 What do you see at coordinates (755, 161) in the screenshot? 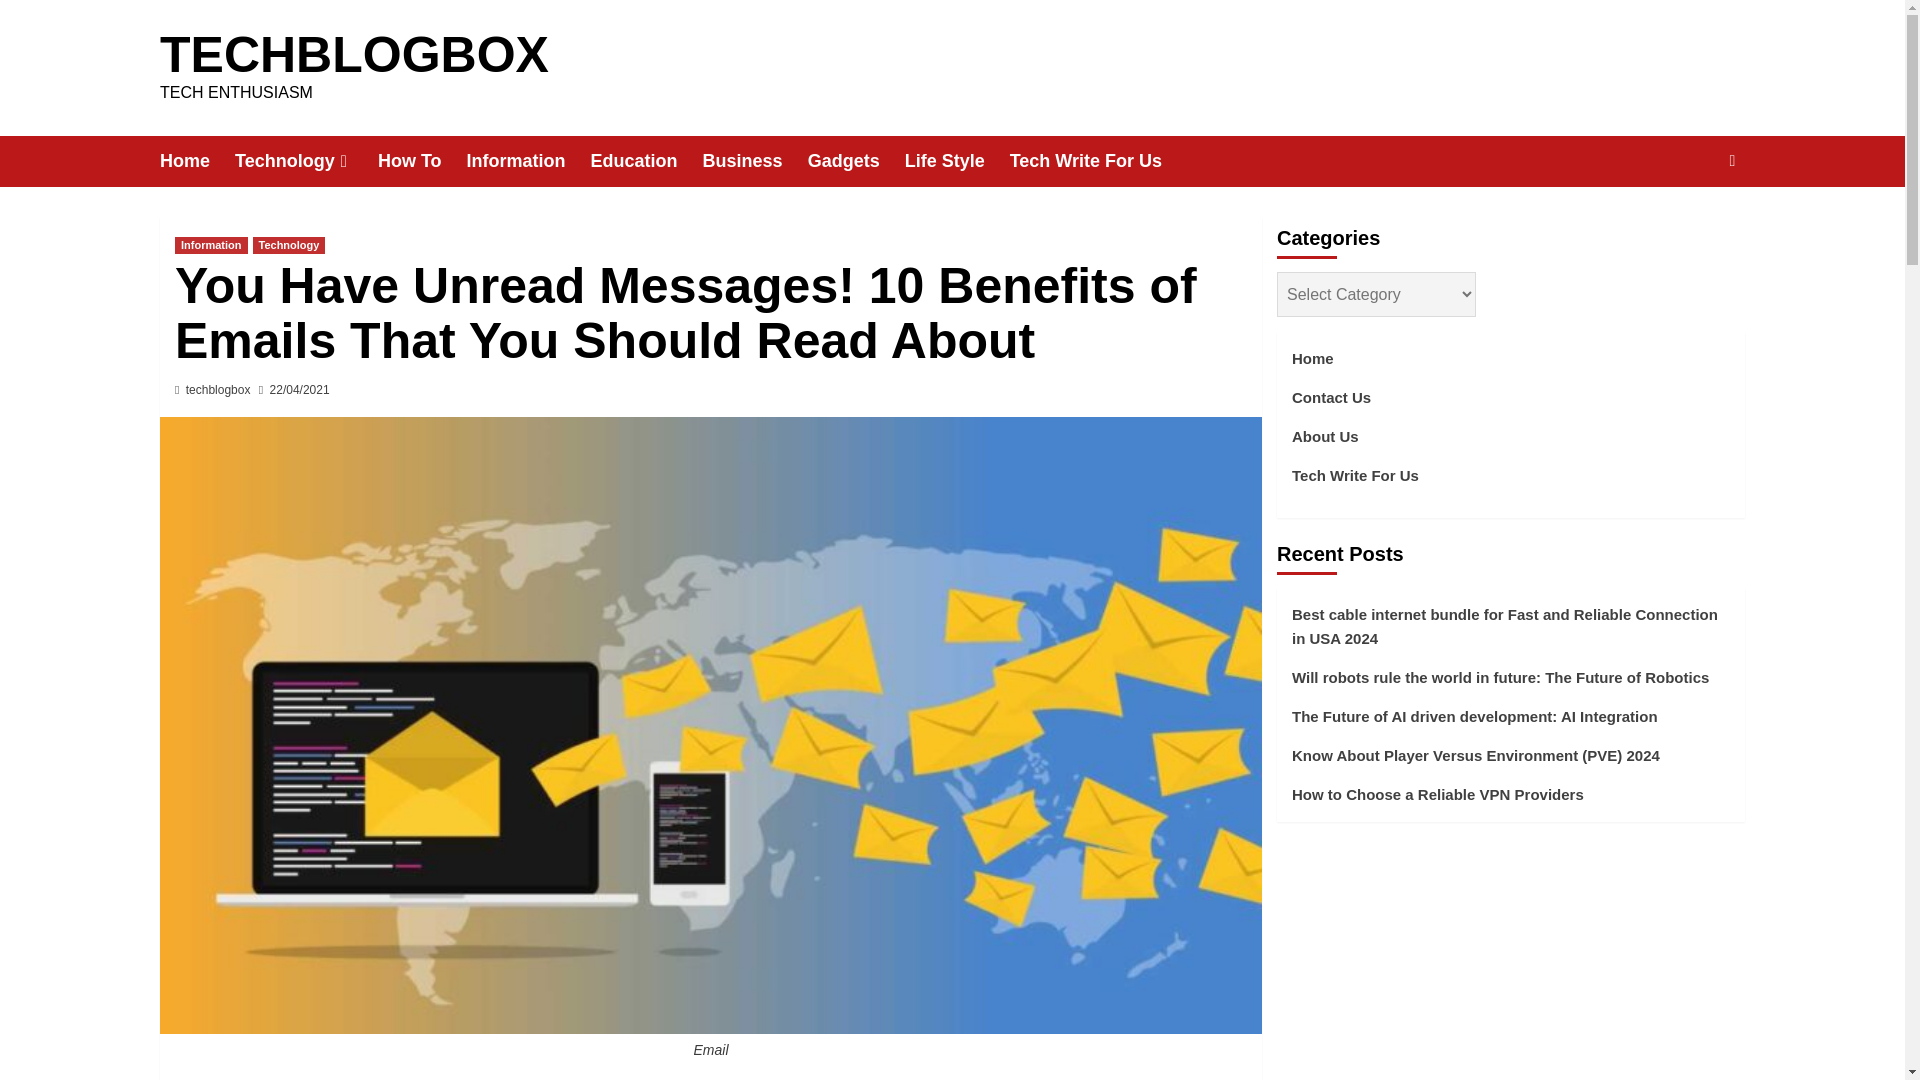
I see `Business` at bounding box center [755, 161].